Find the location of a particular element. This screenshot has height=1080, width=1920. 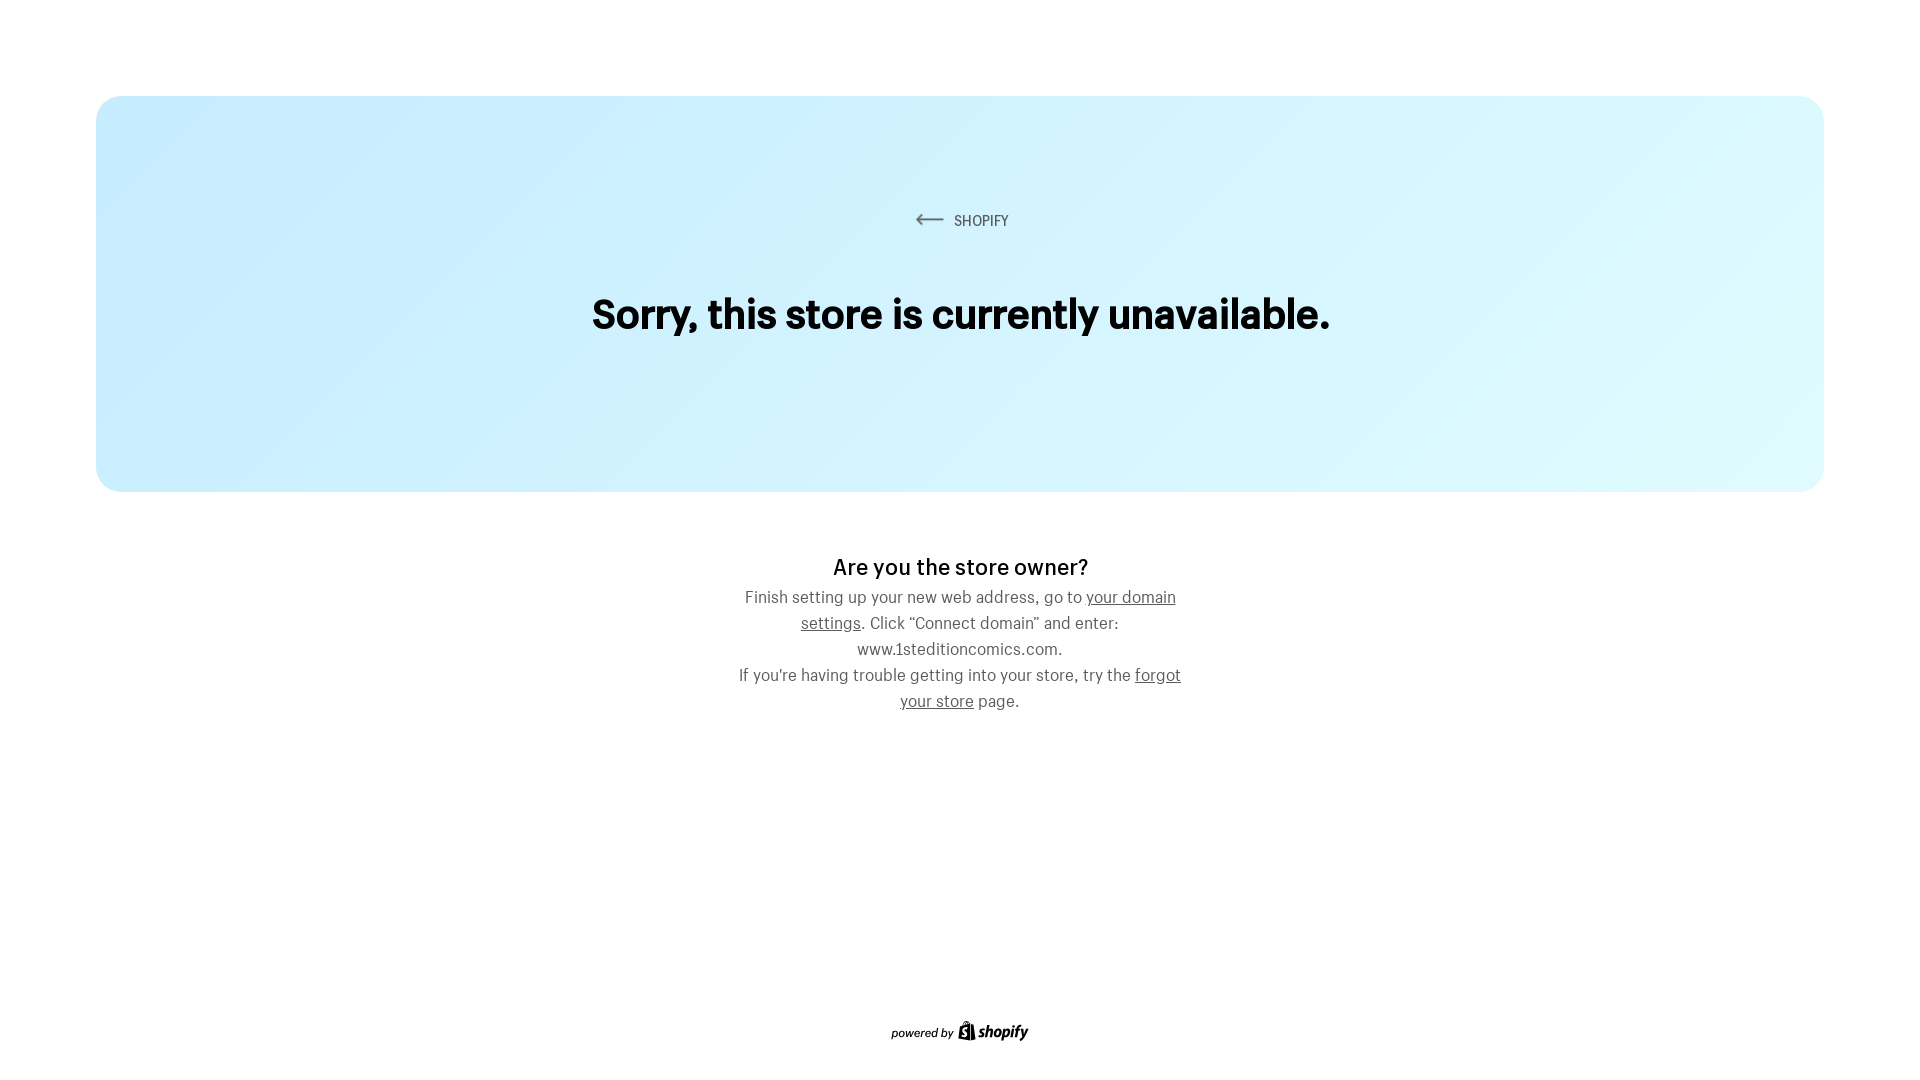

your domain settings is located at coordinates (988, 607).